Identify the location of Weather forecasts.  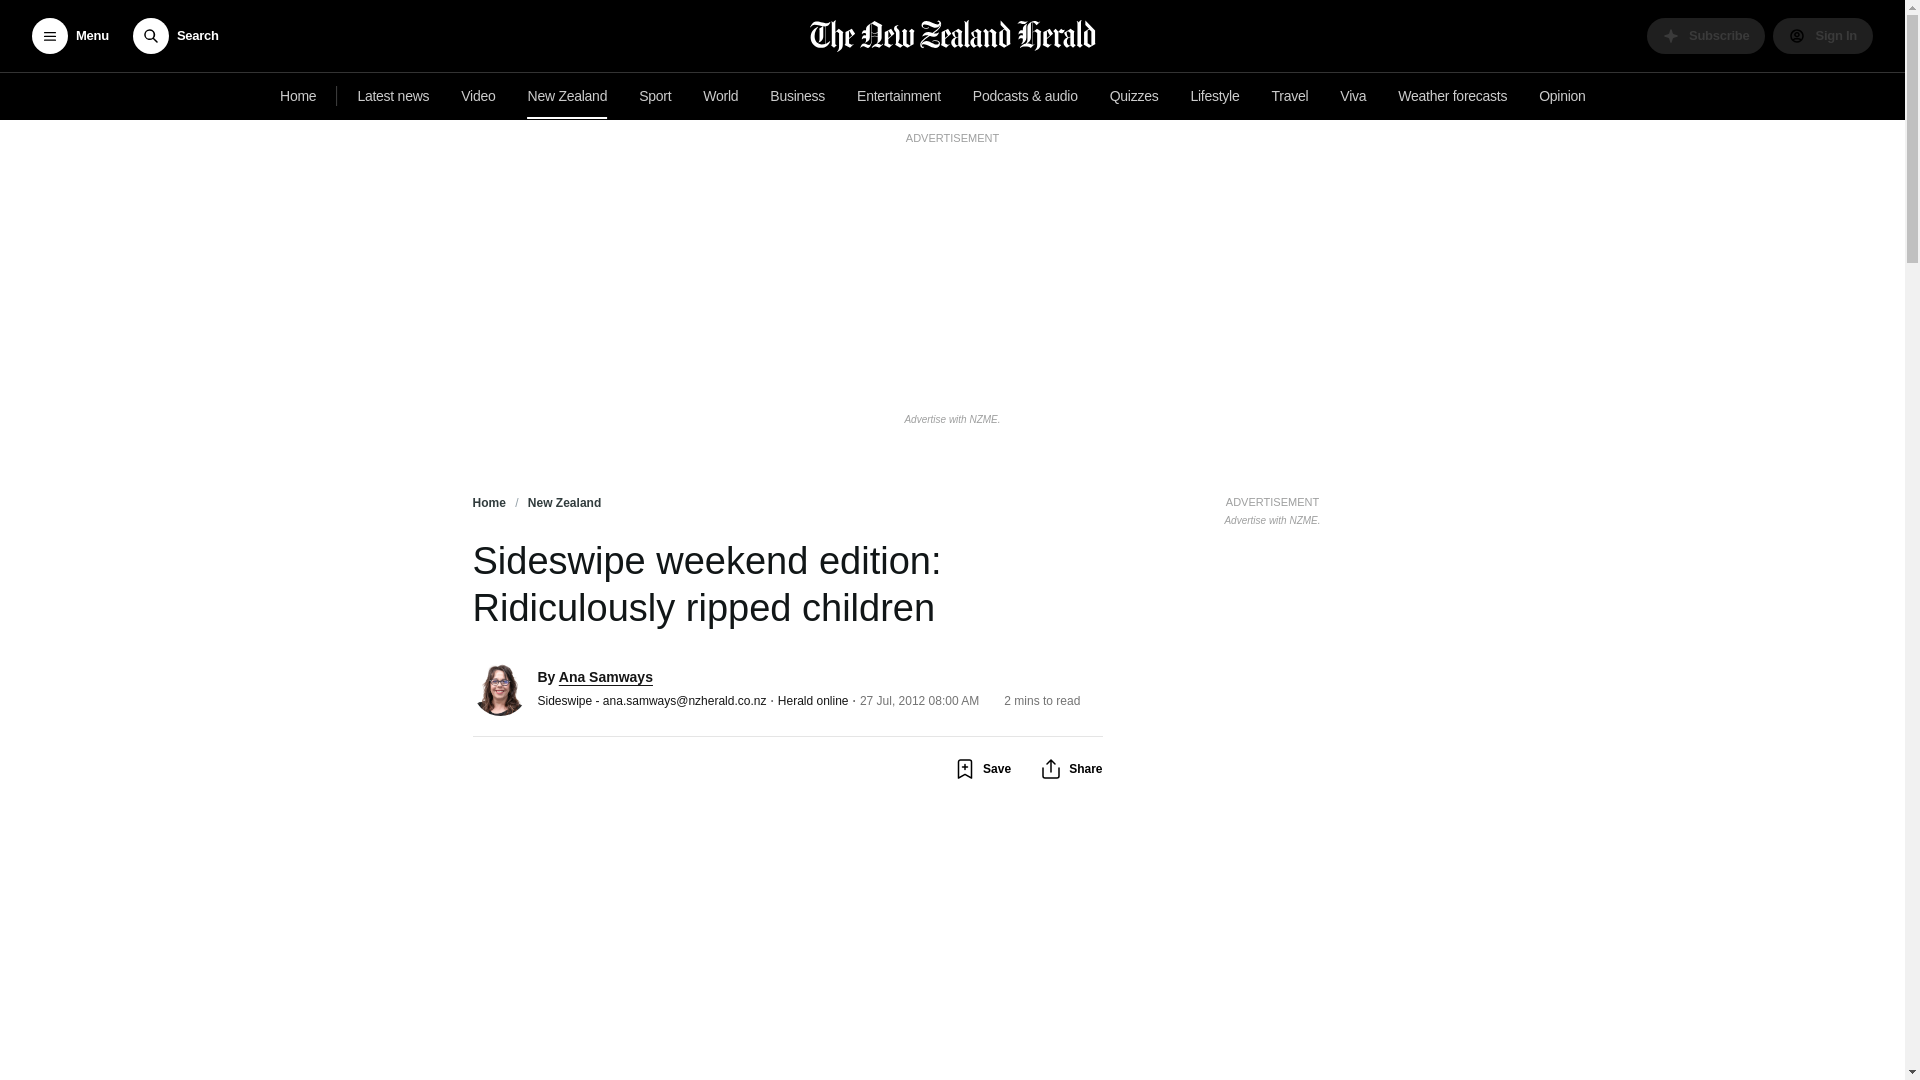
(1452, 96).